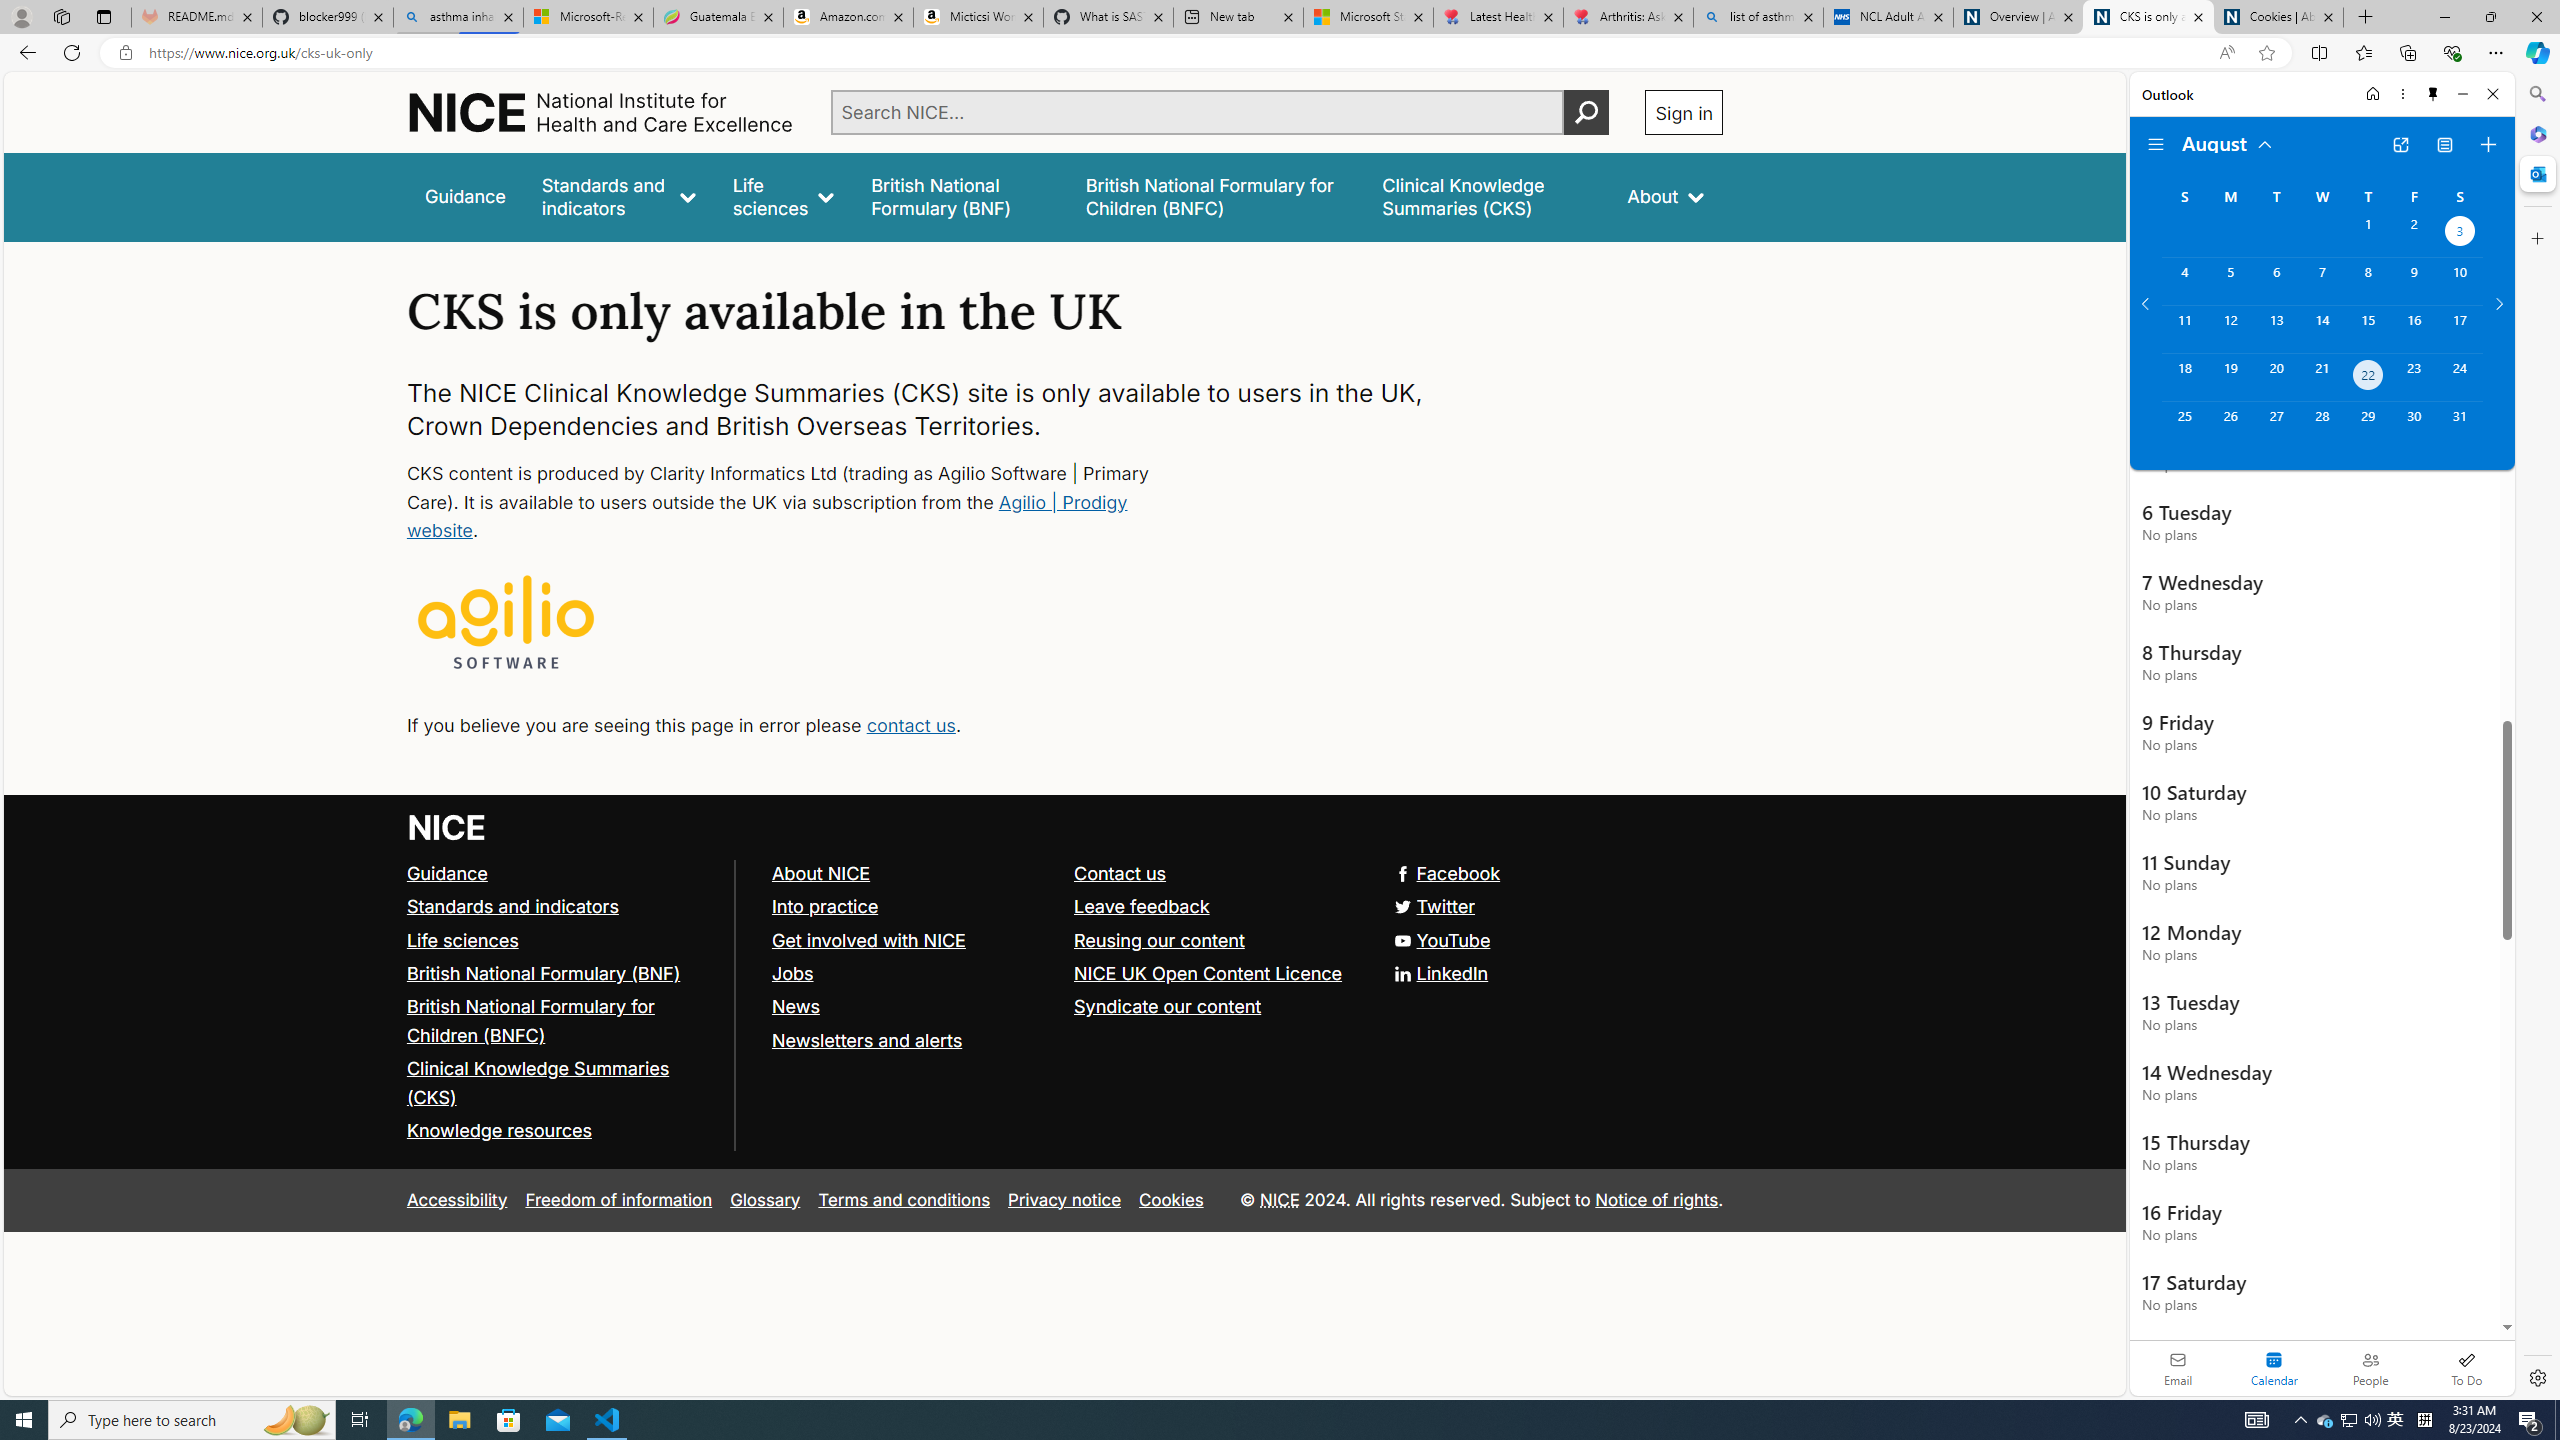  I want to click on Leave feedback, so click(1142, 906).